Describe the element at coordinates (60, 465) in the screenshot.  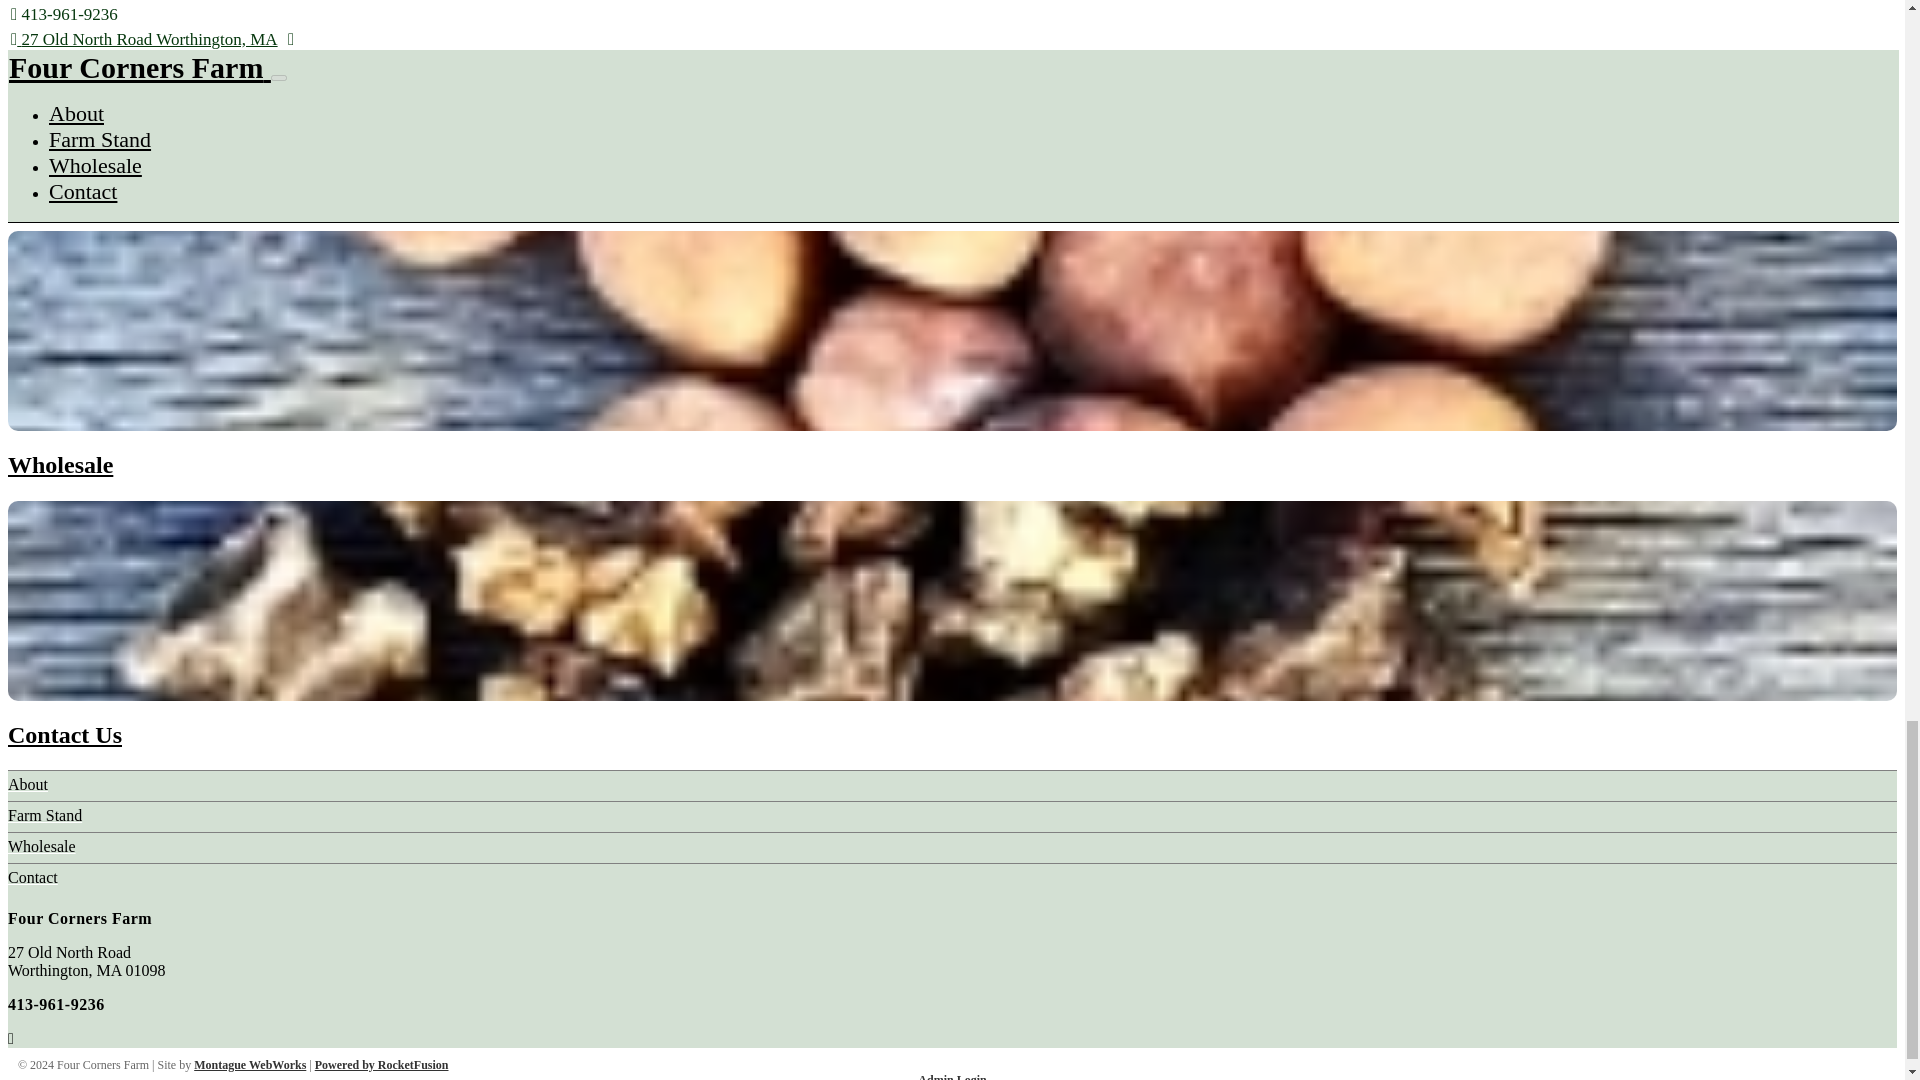
I see `Wholesale` at that location.